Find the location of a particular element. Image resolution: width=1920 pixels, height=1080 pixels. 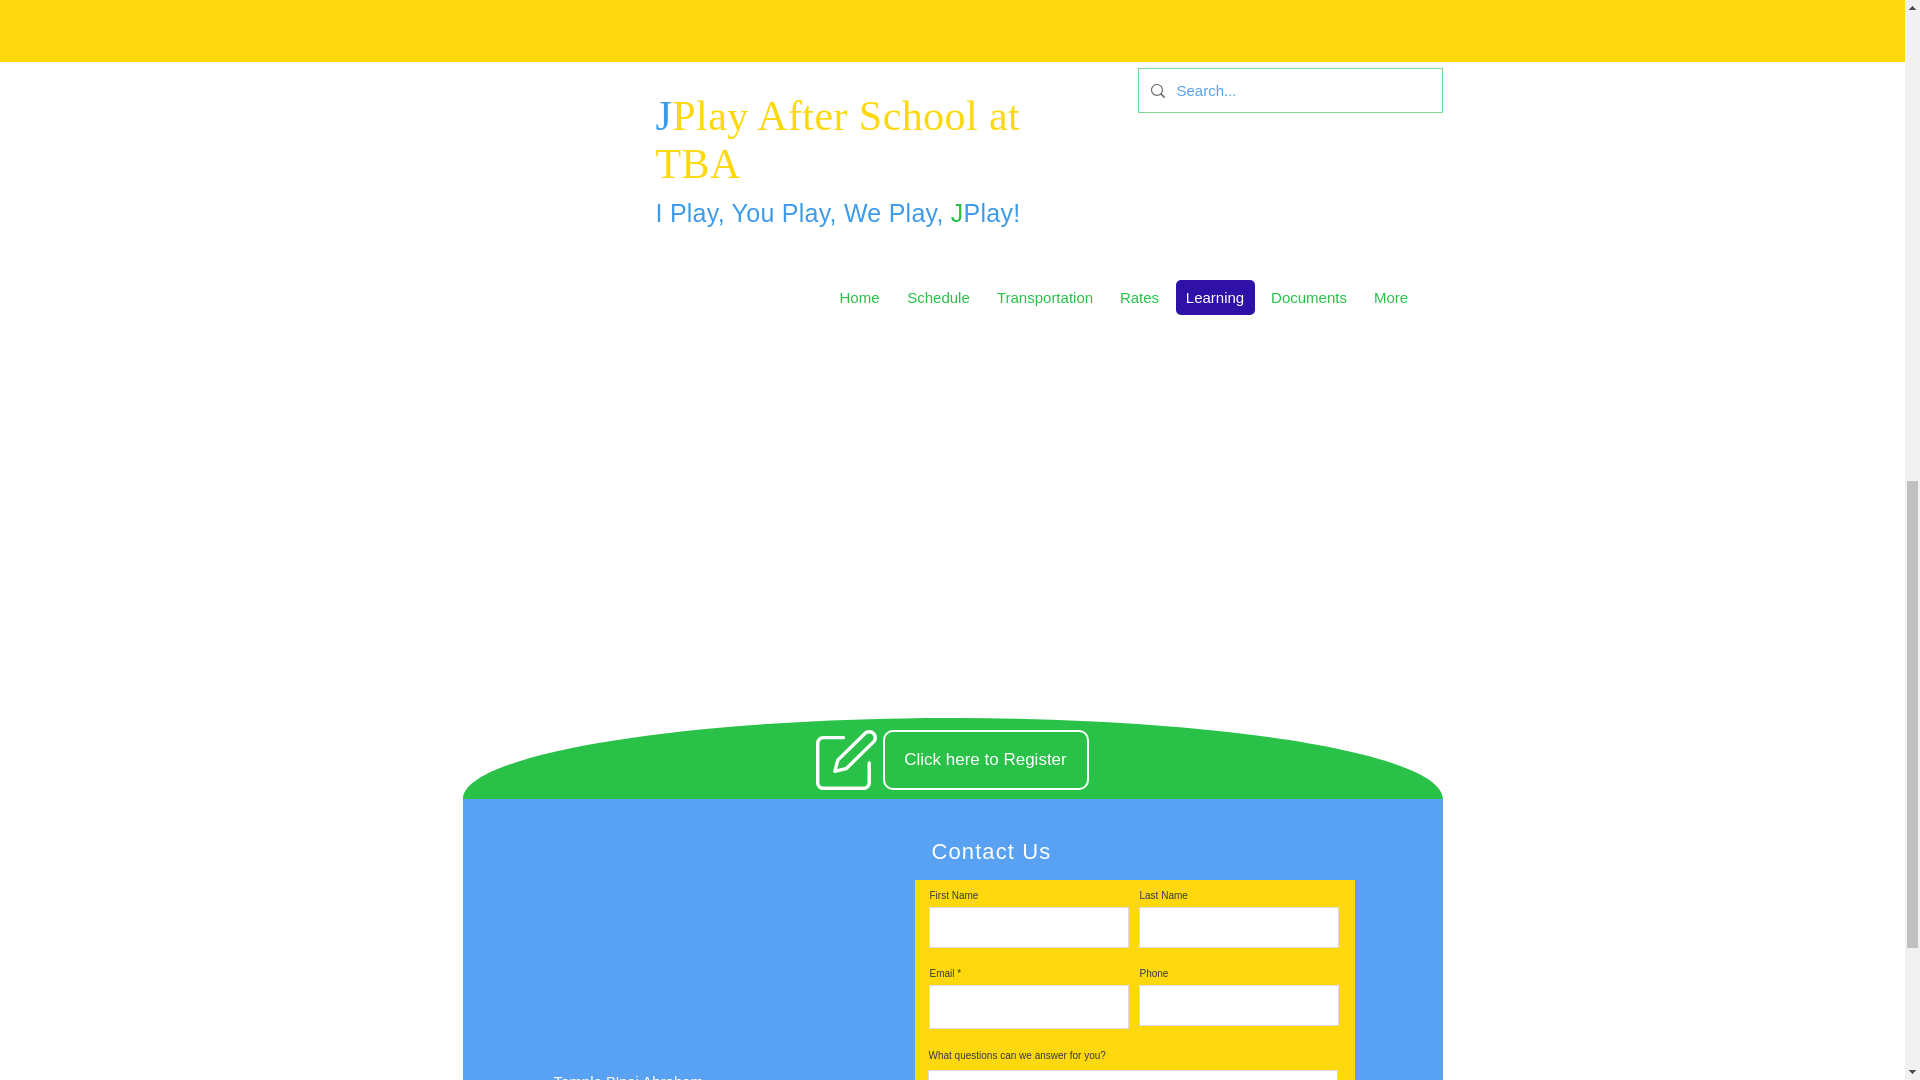

Contact Us is located at coordinates (992, 852).